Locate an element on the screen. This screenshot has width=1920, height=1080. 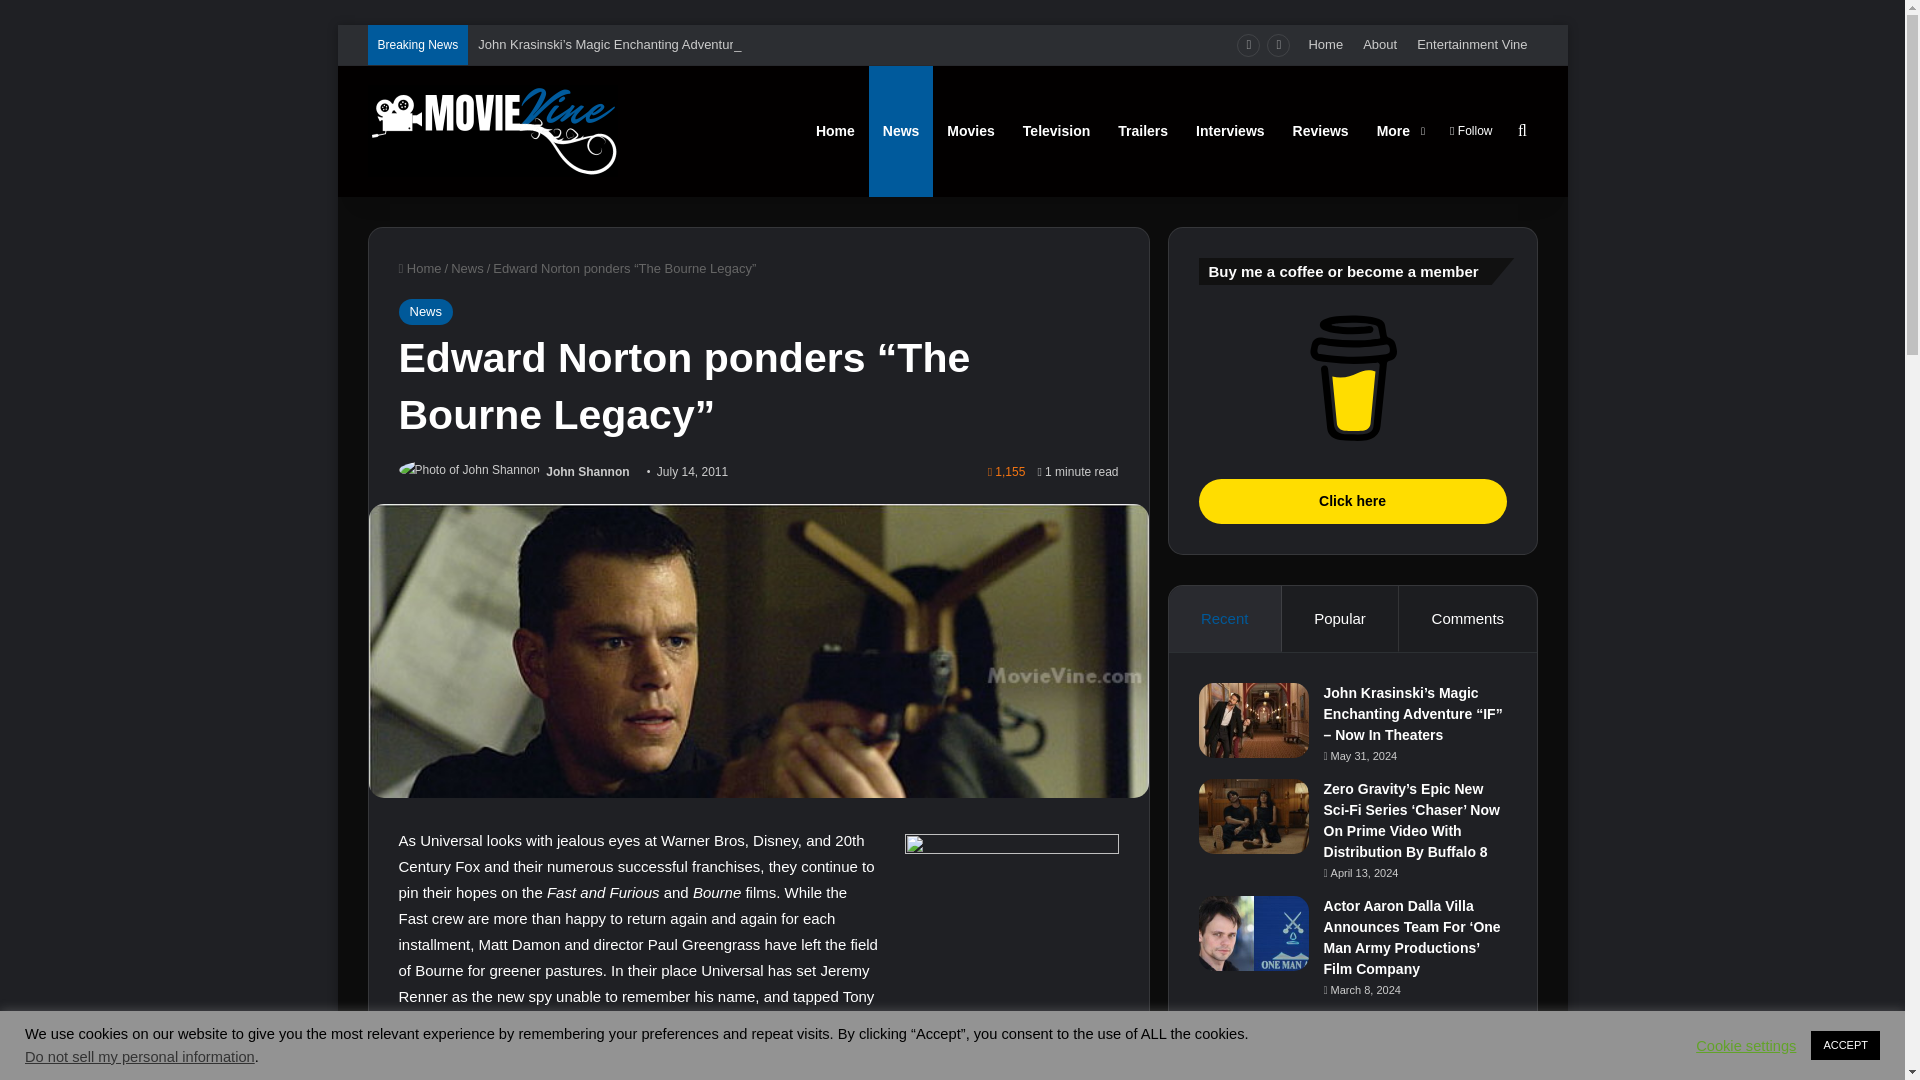
Home is located at coordinates (1325, 44).